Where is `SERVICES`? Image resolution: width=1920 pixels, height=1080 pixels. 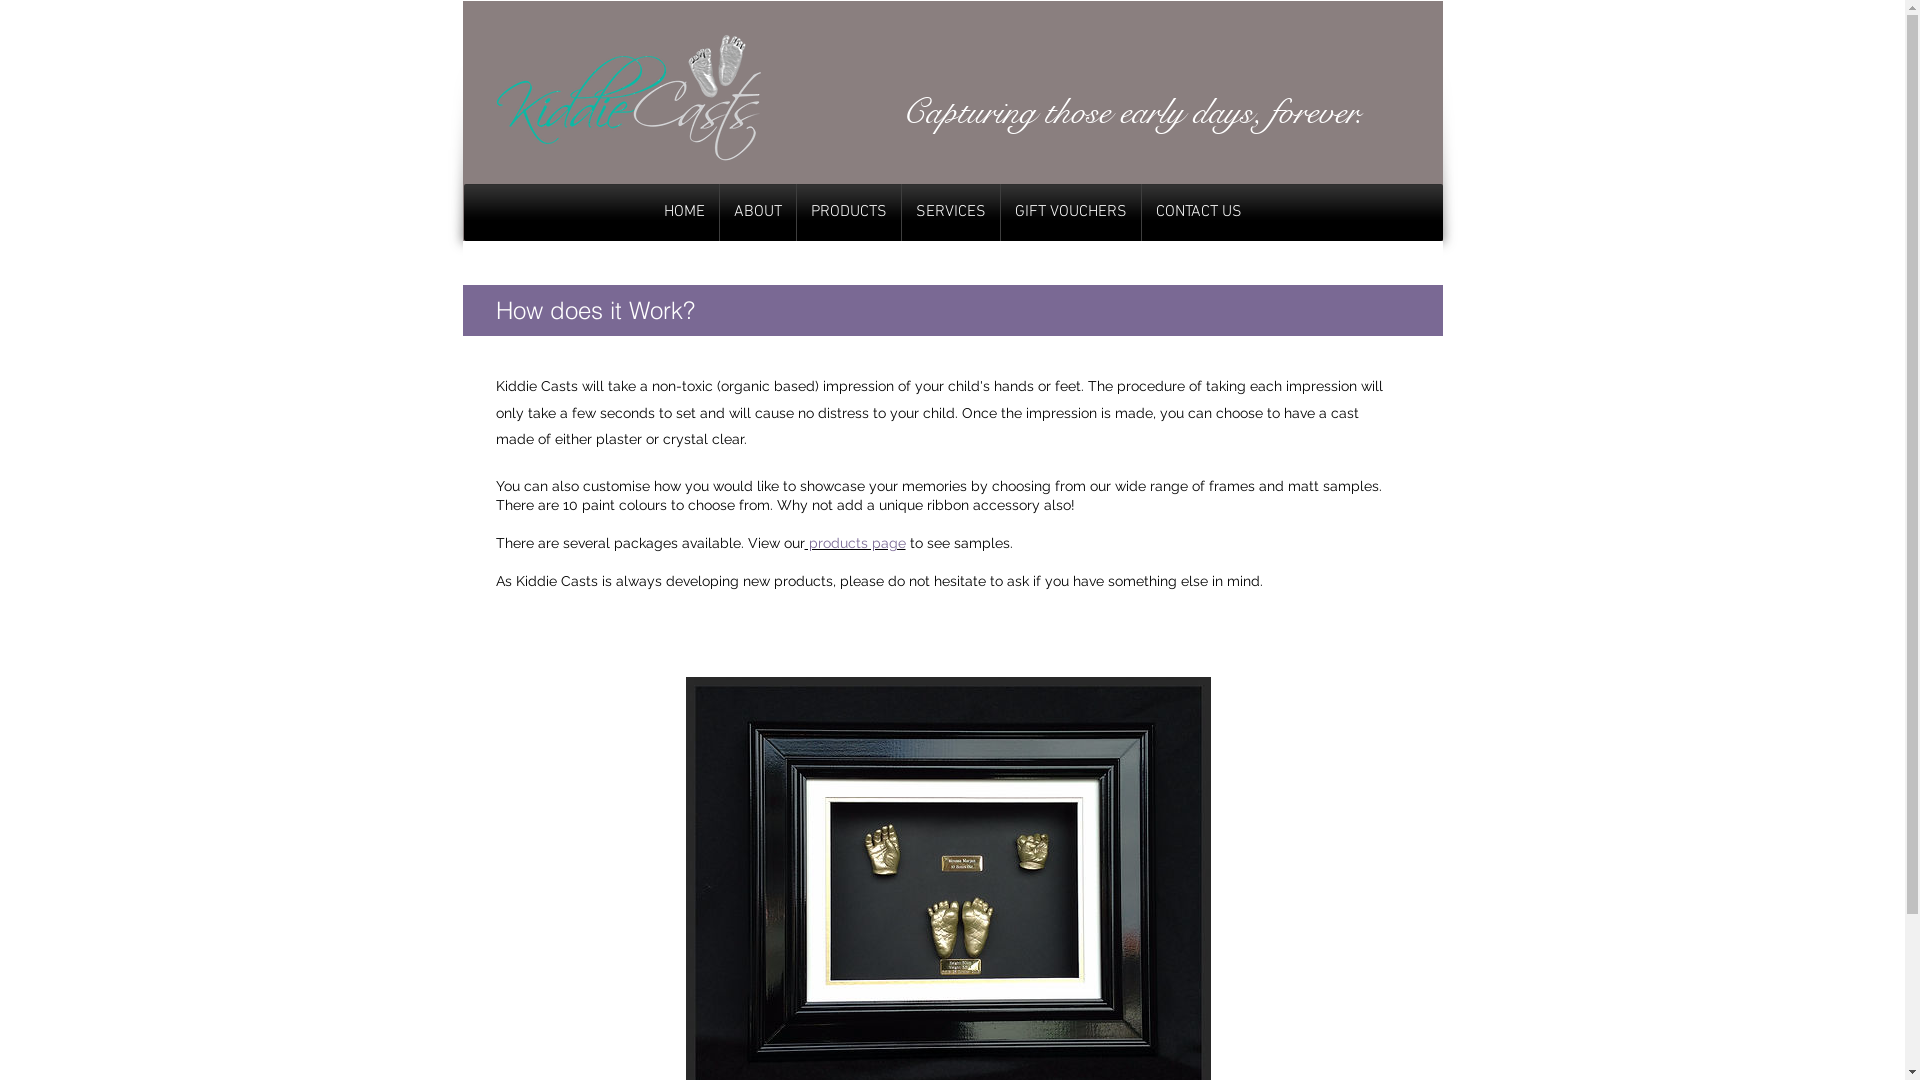 SERVICES is located at coordinates (951, 212).